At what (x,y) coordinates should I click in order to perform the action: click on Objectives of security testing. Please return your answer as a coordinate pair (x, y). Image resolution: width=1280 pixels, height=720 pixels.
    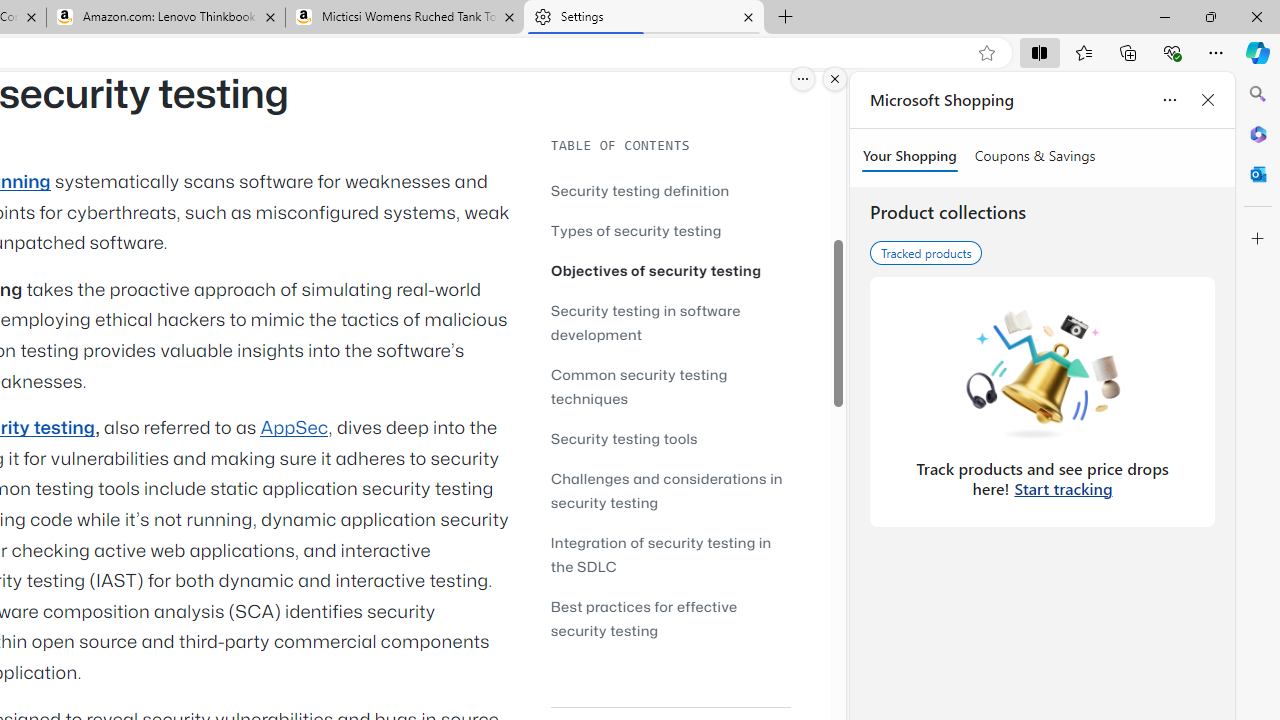
    Looking at the image, I should click on (670, 270).